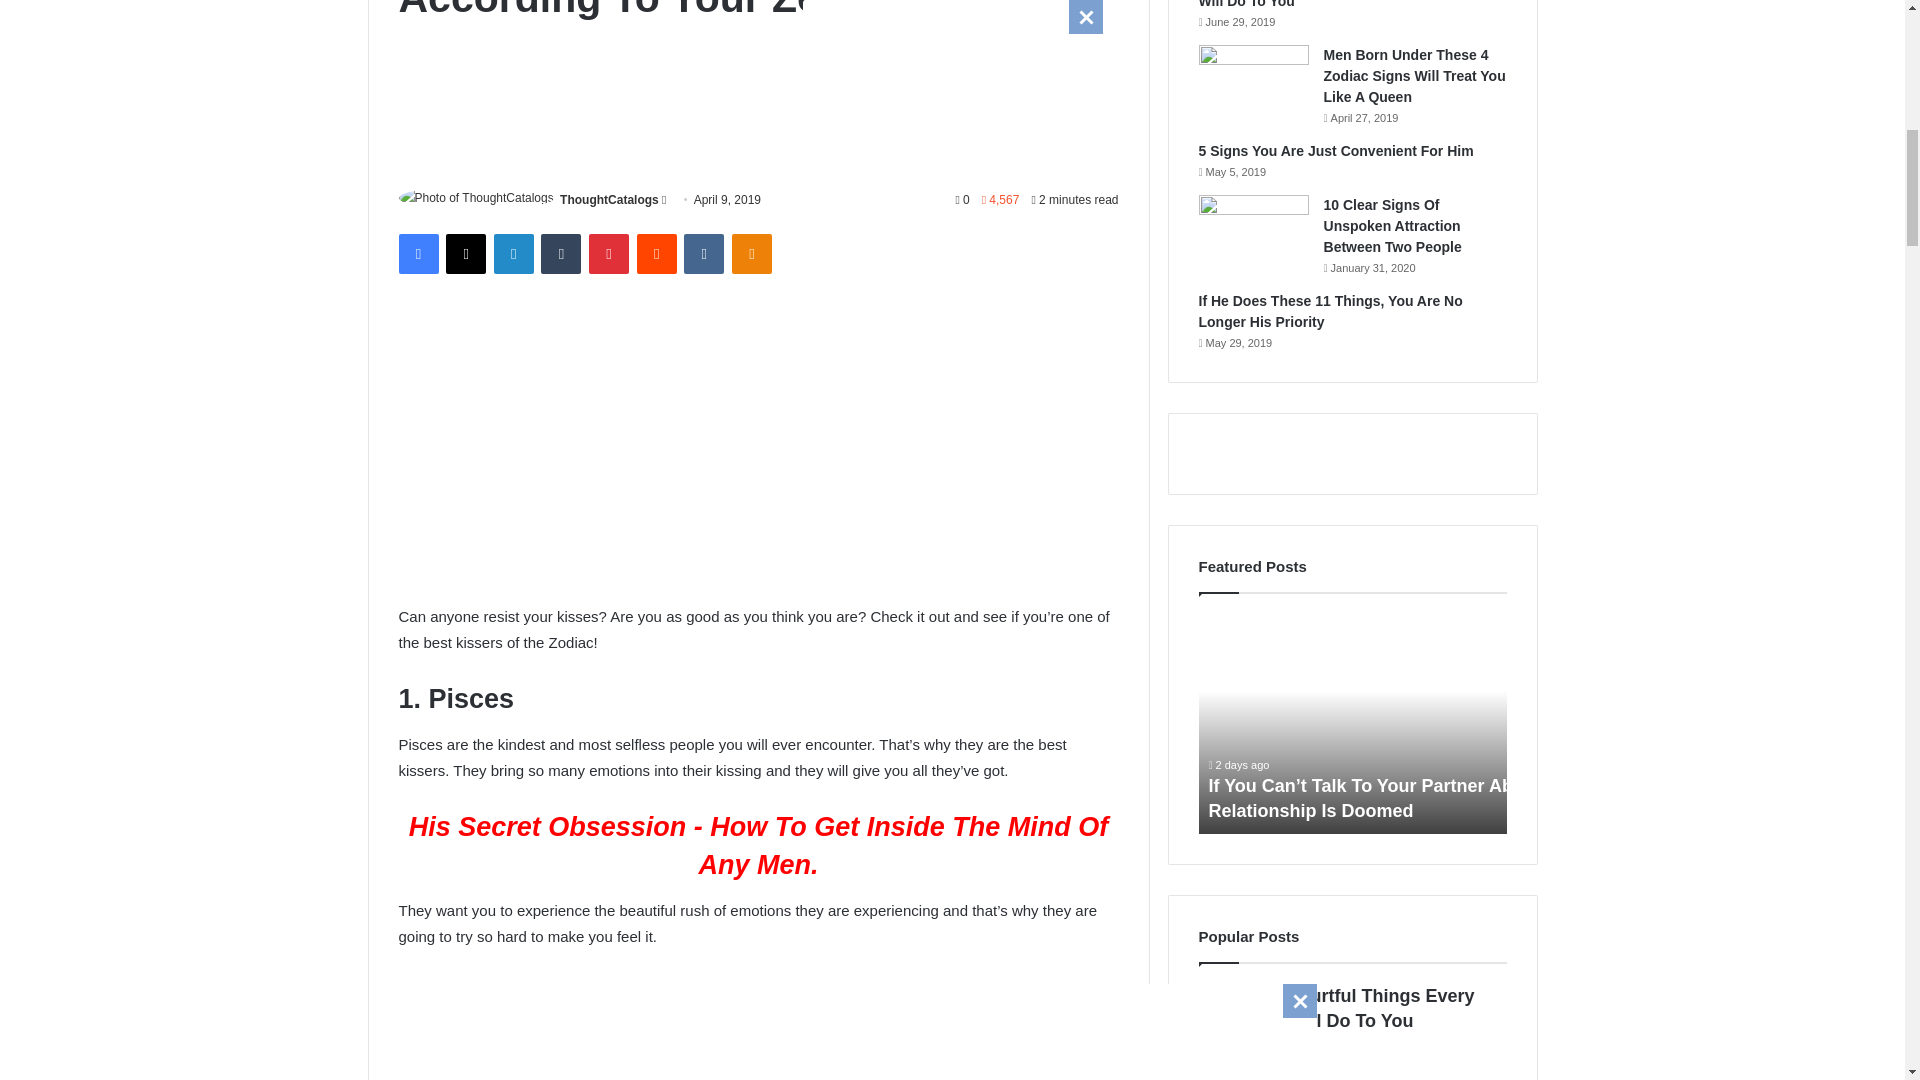 The height and width of the screenshot is (1080, 1920). I want to click on Tumblr, so click(561, 254).